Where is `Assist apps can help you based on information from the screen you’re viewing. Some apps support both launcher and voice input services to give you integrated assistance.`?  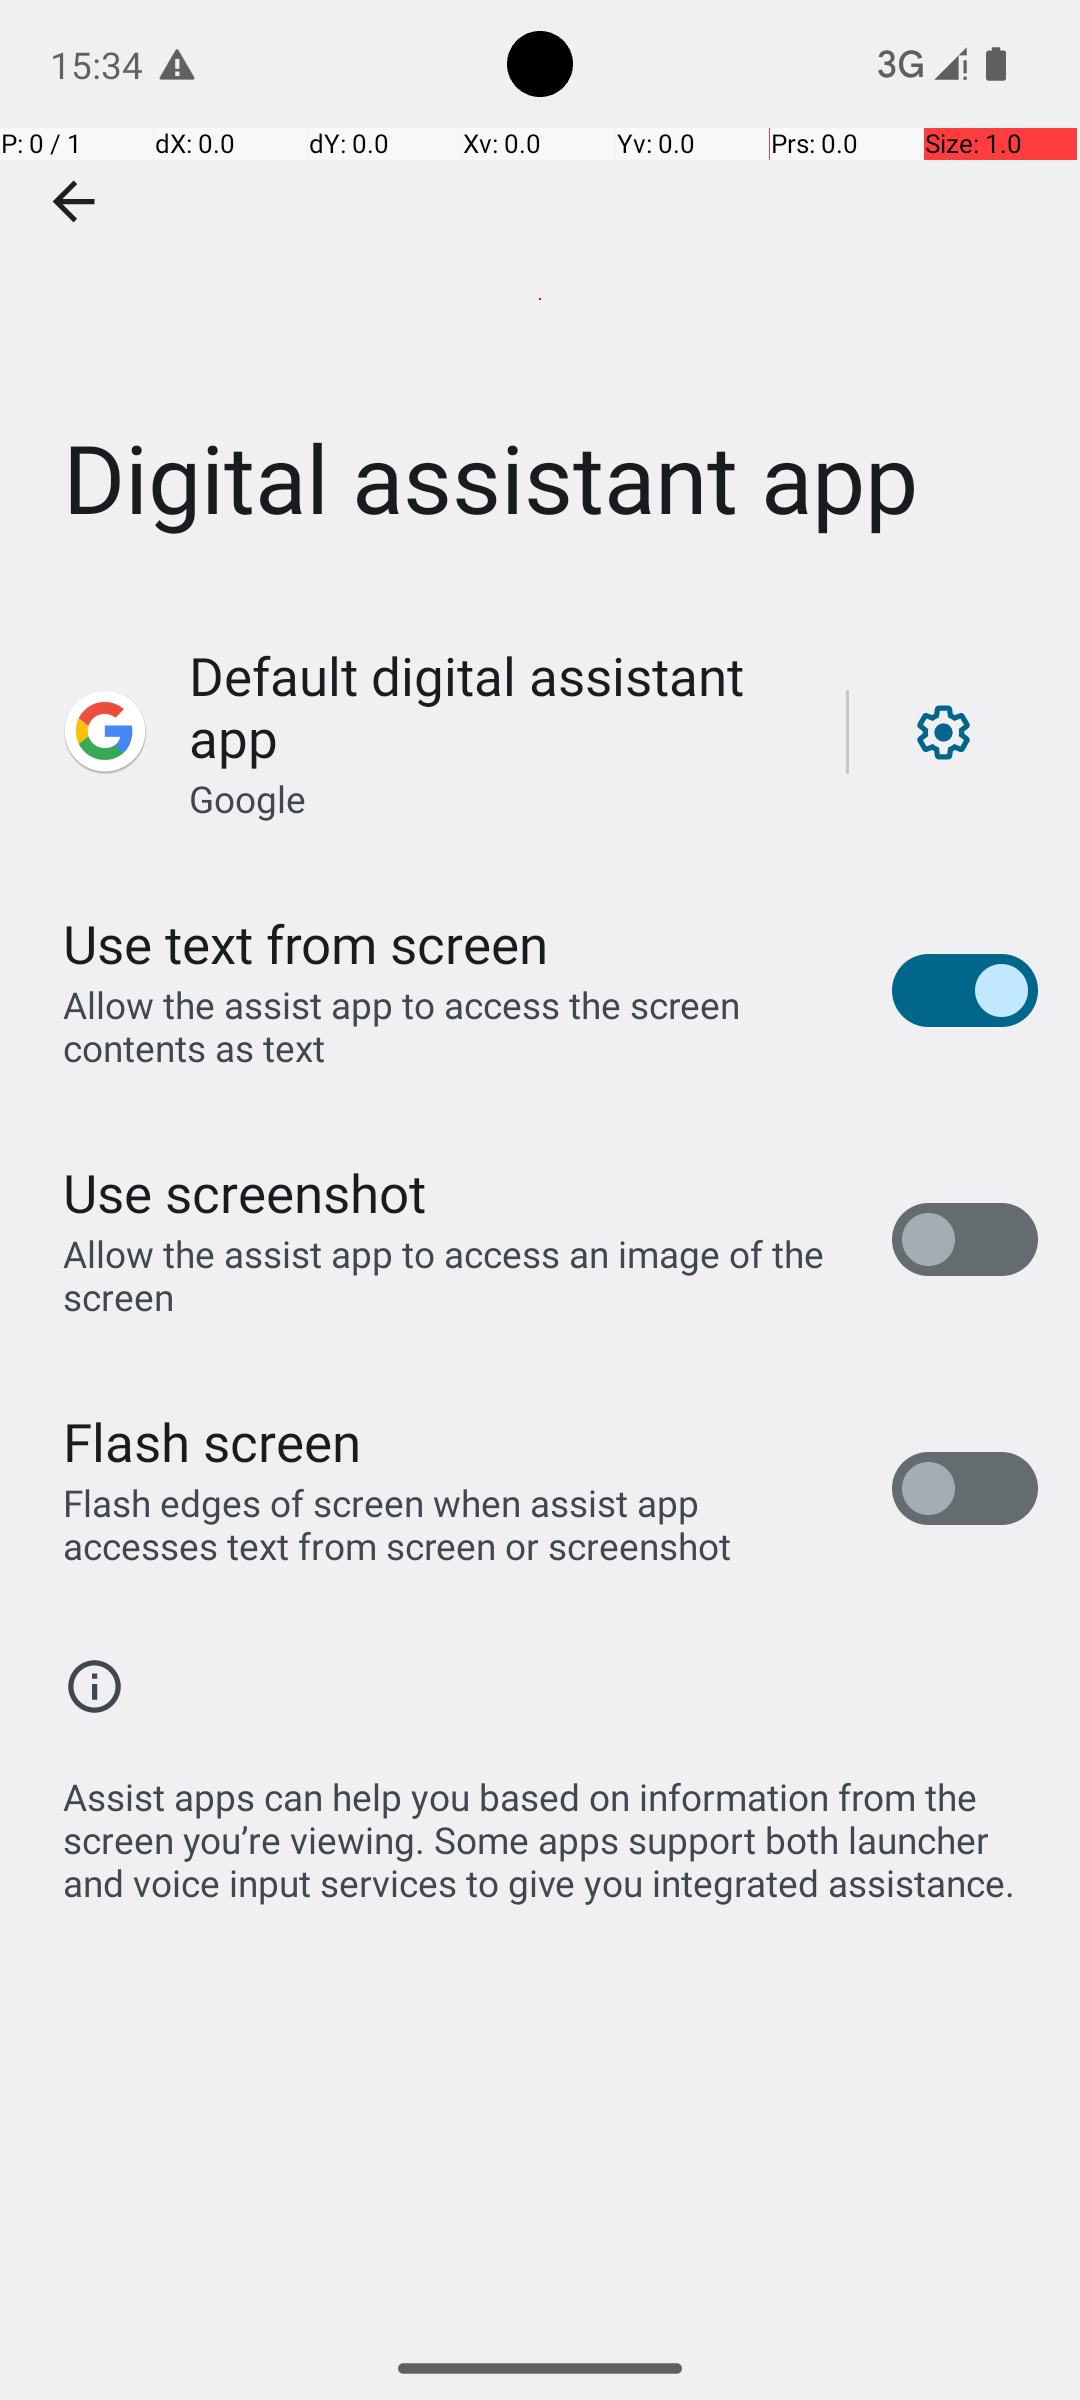
Assist apps can help you based on information from the screen you’re viewing. Some apps support both launcher and voice input services to give you integrated assistance. is located at coordinates (550, 1829).